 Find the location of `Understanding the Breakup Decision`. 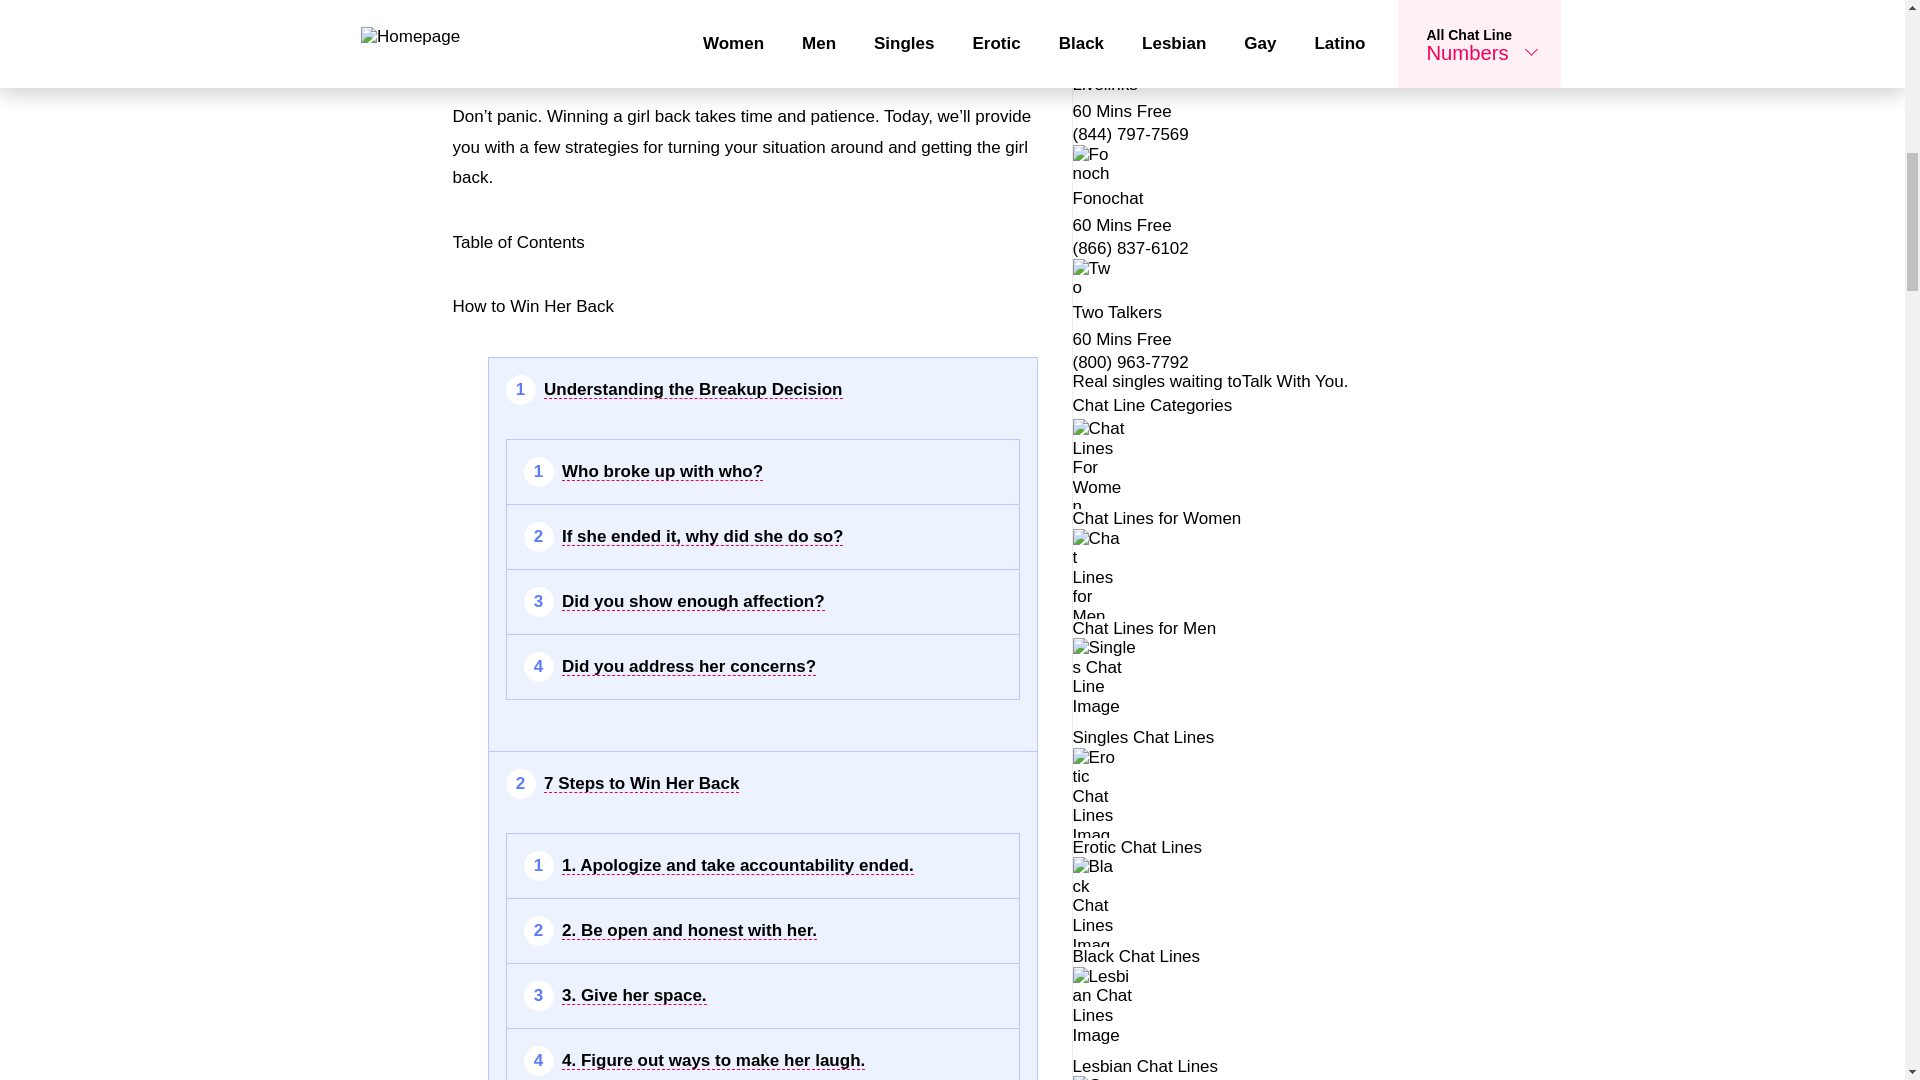

Understanding the Breakup Decision is located at coordinates (692, 390).